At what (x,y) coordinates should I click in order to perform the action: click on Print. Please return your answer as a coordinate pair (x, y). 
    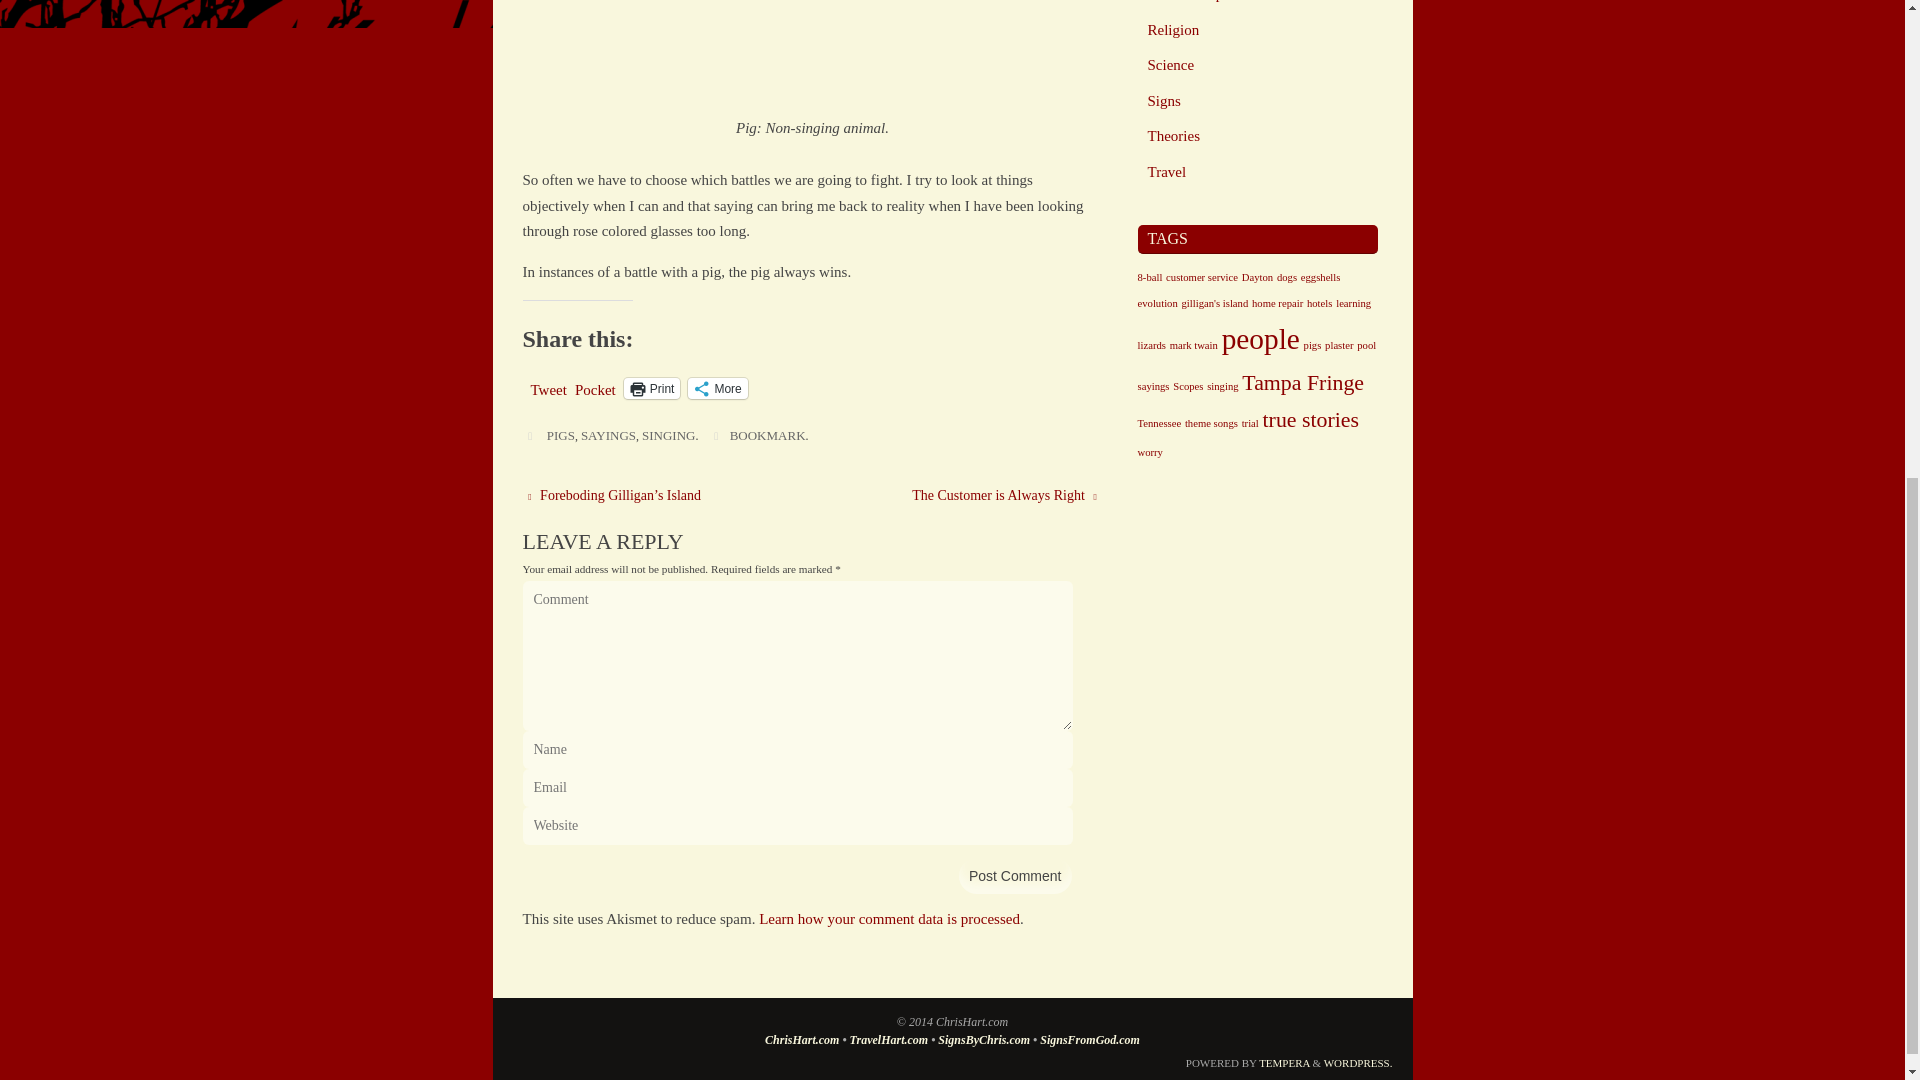
    Looking at the image, I should click on (652, 388).